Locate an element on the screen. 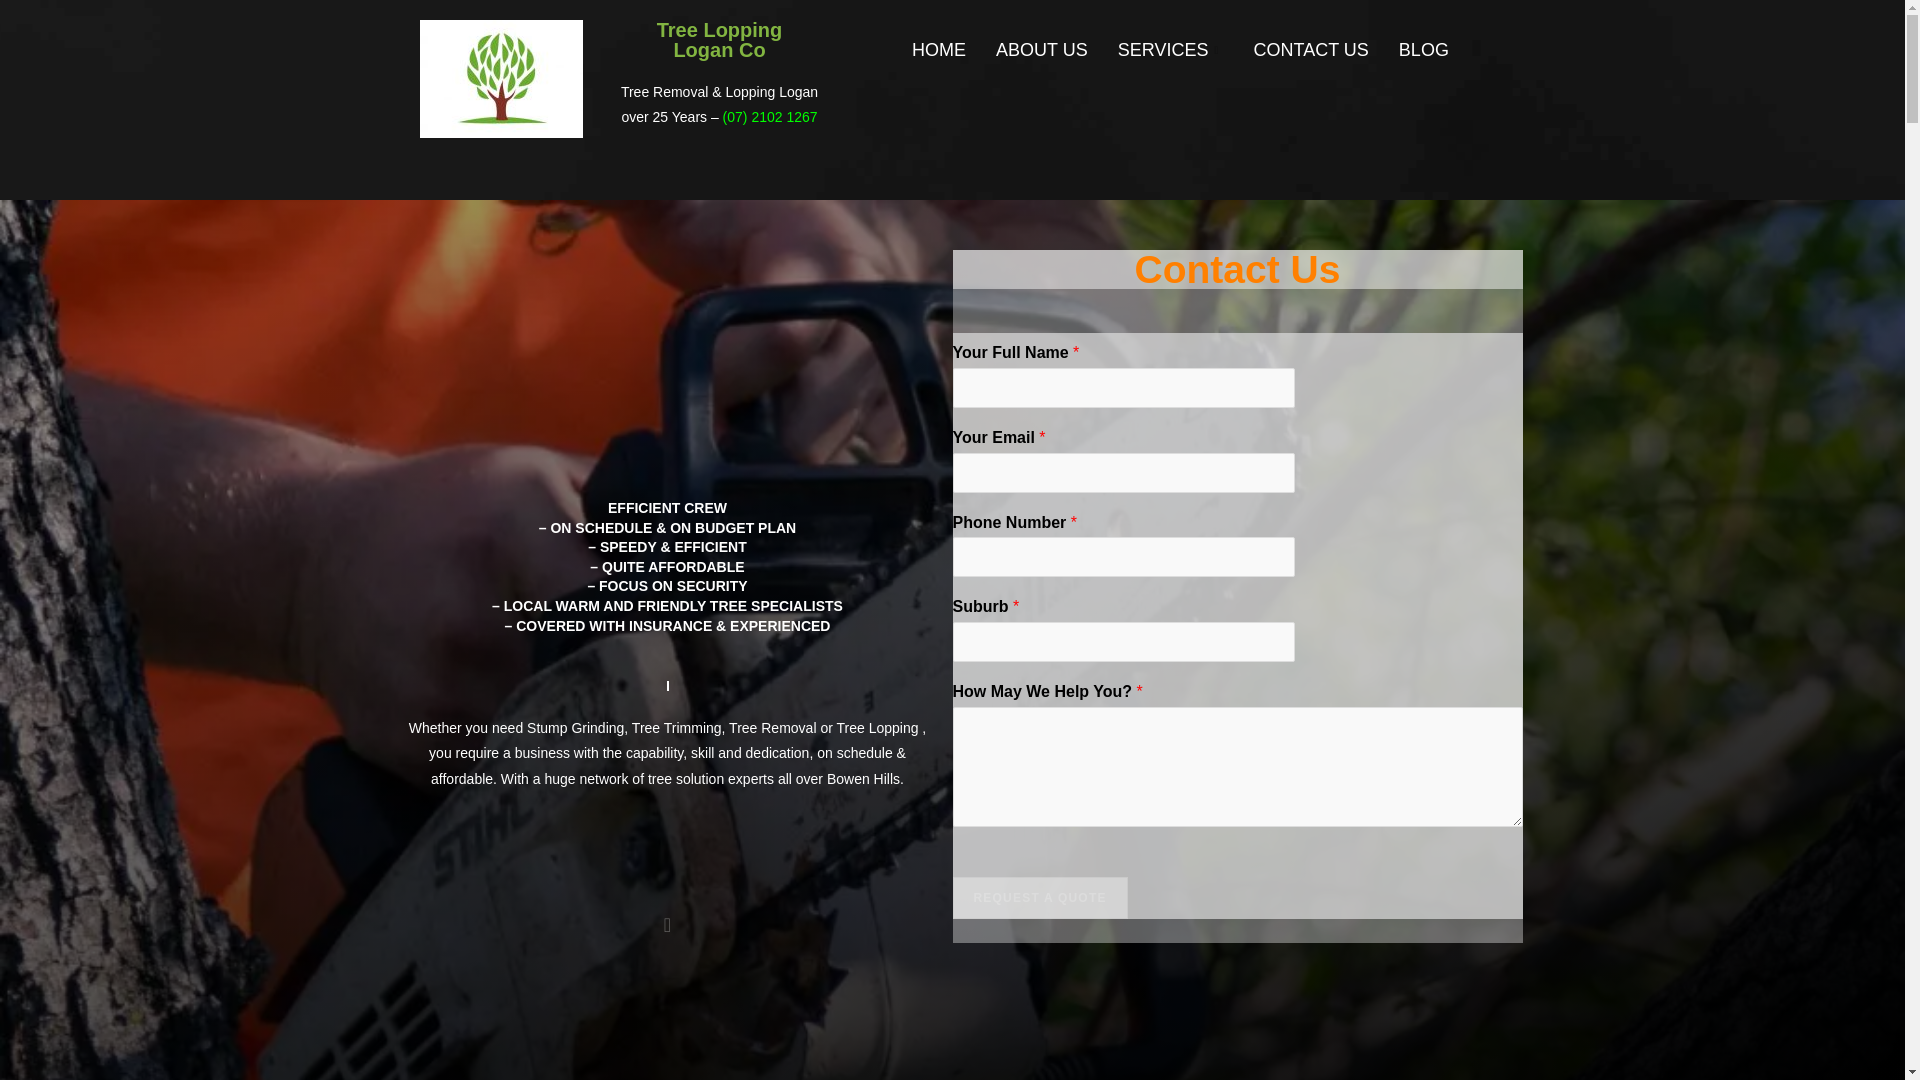  Tree Lopping Logan Co is located at coordinates (502, 79).